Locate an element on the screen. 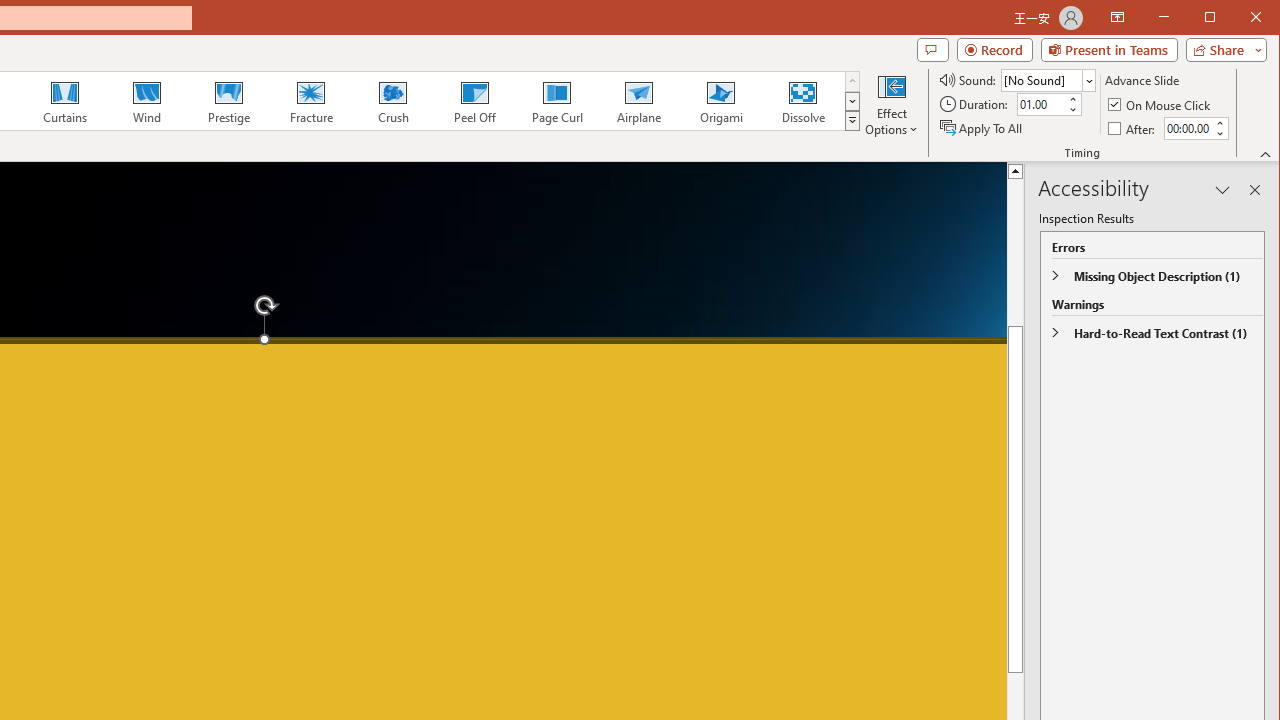 The image size is (1280, 720). Transition Effects is located at coordinates (852, 120).